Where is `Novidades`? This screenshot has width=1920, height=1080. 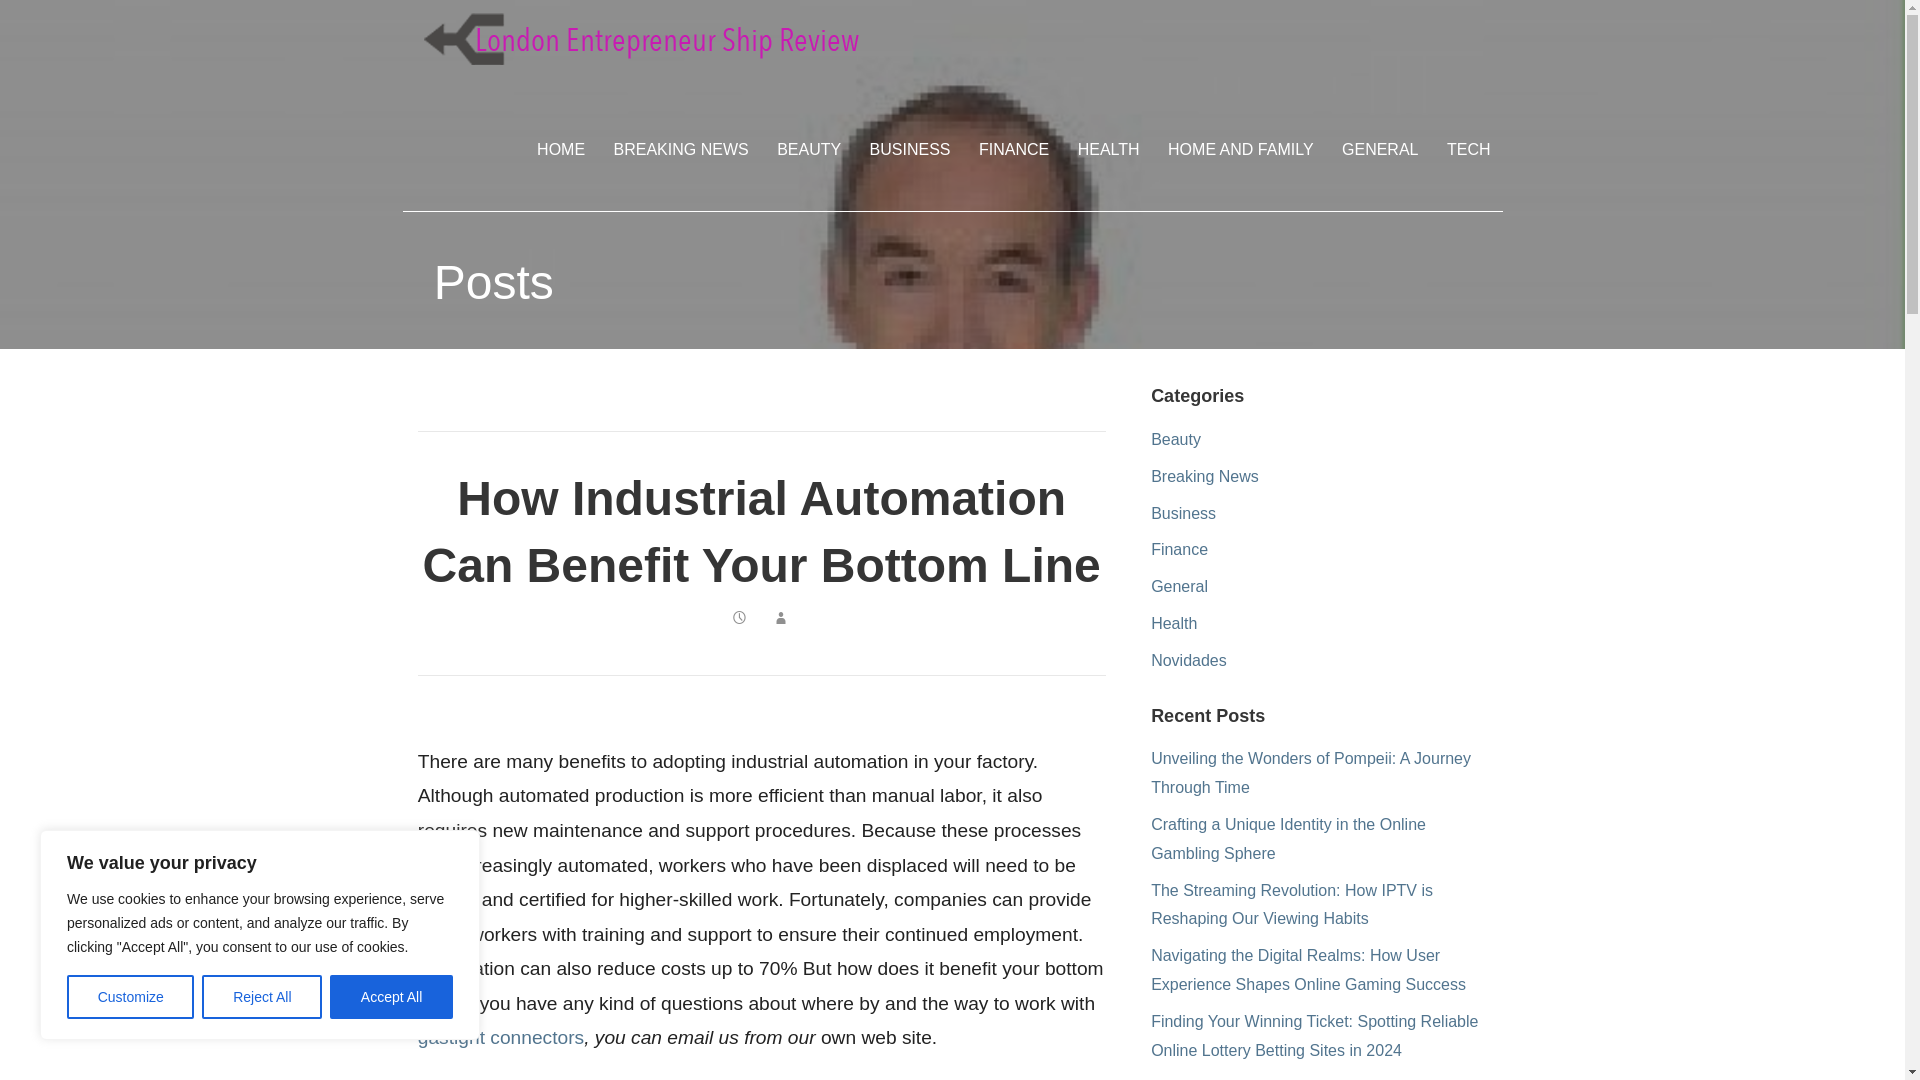
Novidades is located at coordinates (1188, 660).